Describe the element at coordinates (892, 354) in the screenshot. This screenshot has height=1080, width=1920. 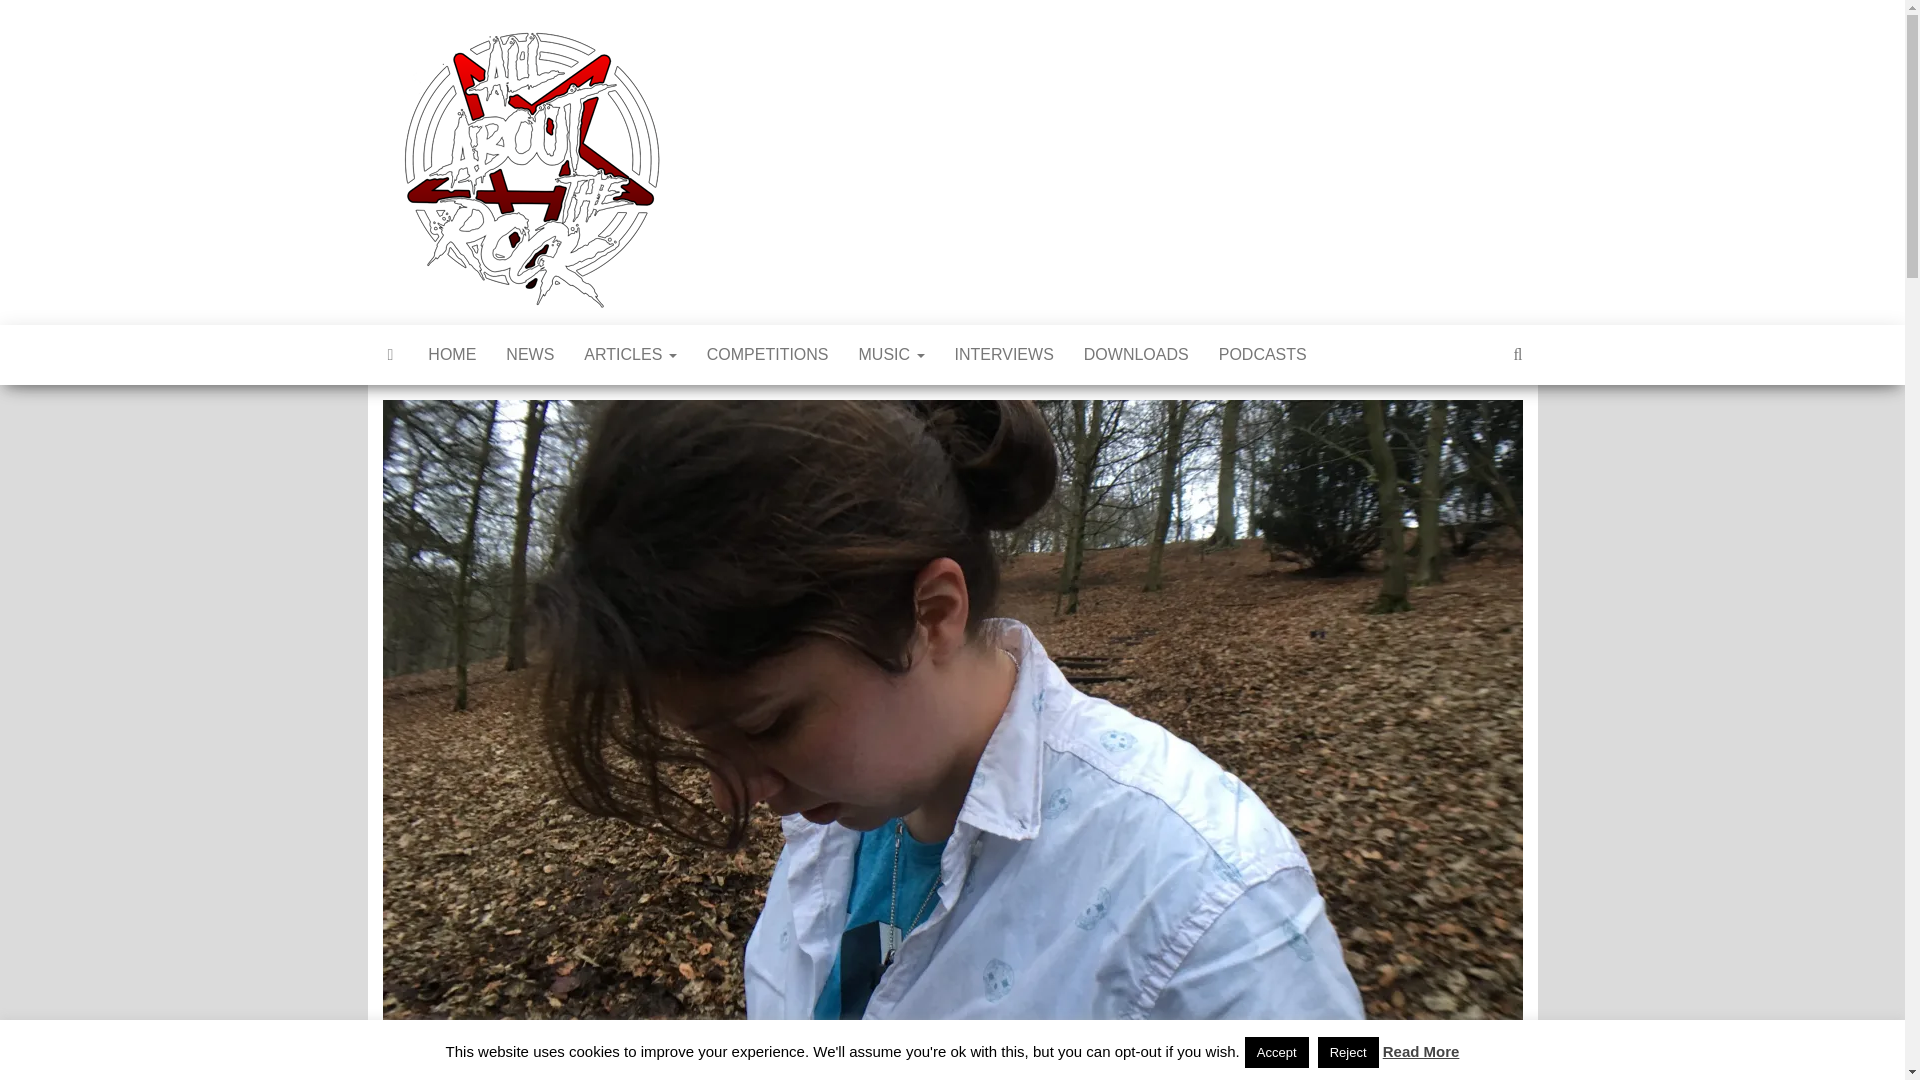
I see `Music` at that location.